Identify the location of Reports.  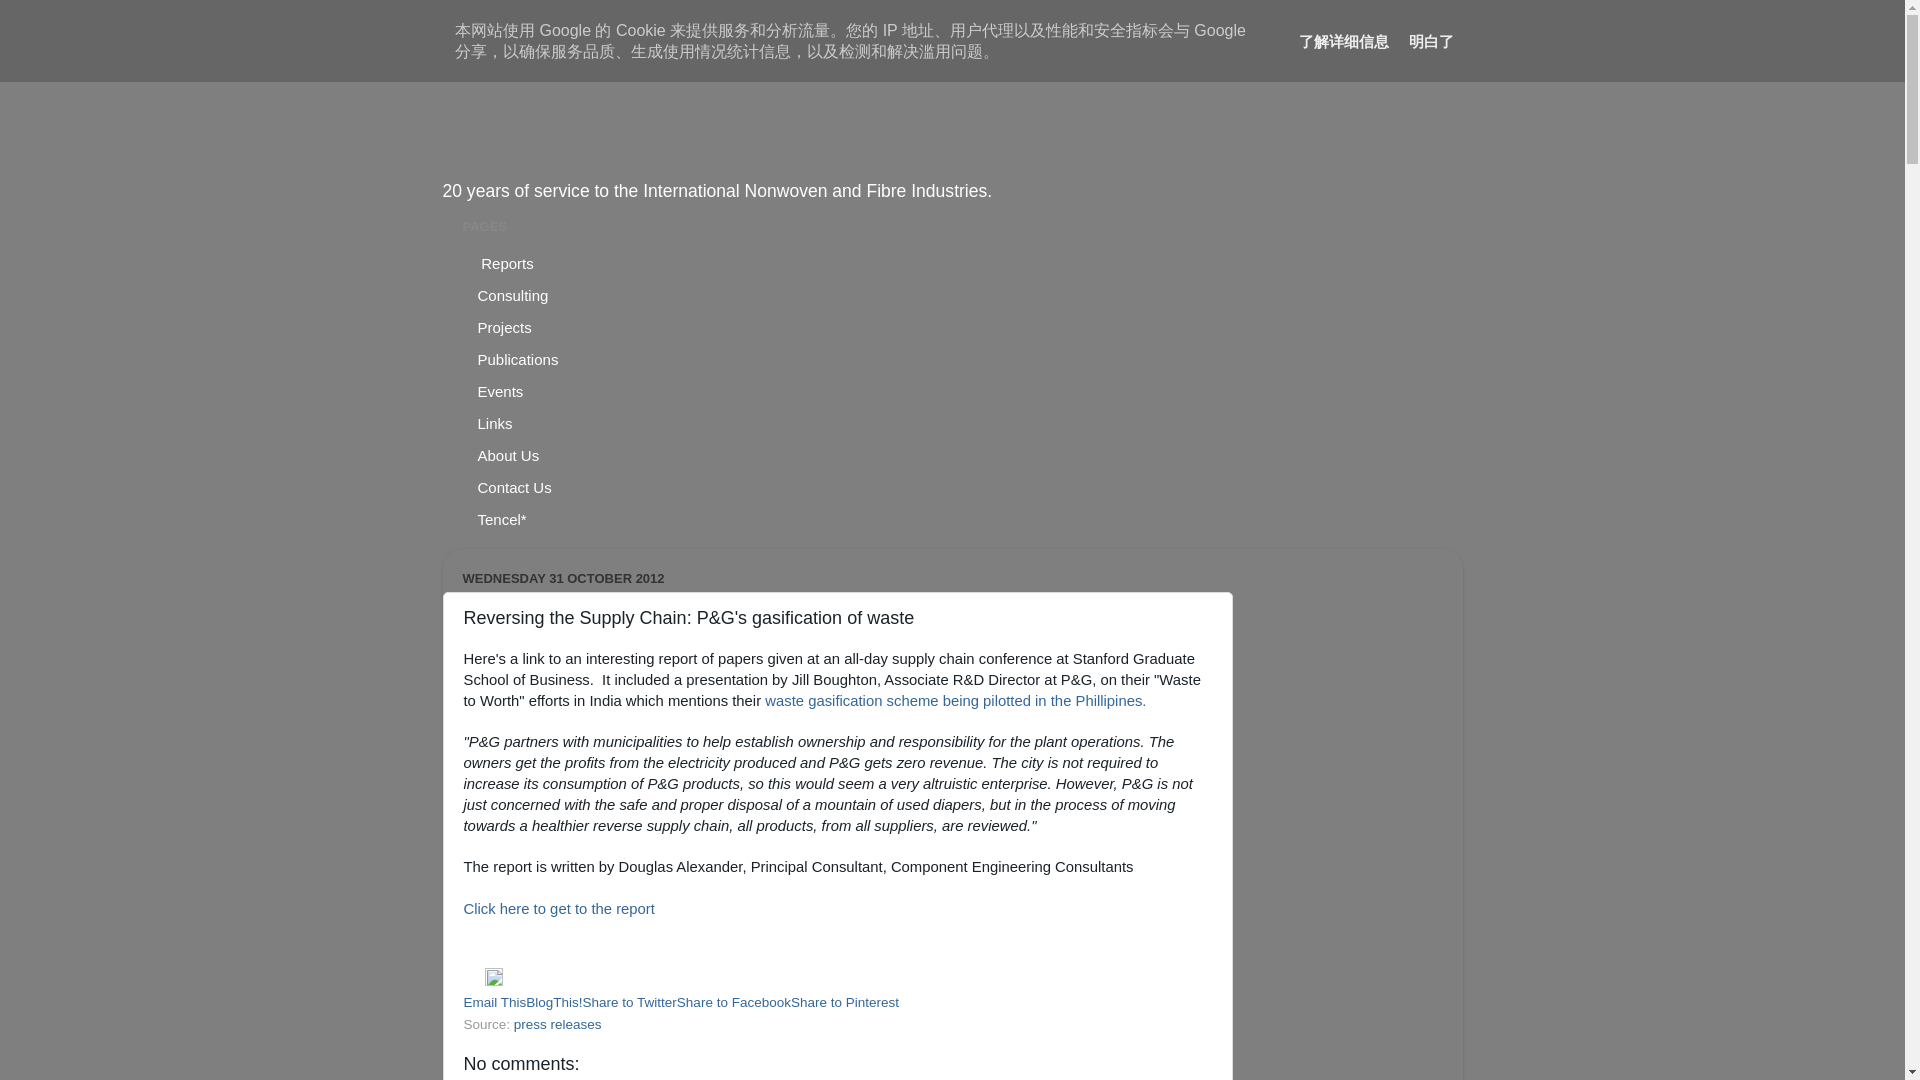
(506, 264).